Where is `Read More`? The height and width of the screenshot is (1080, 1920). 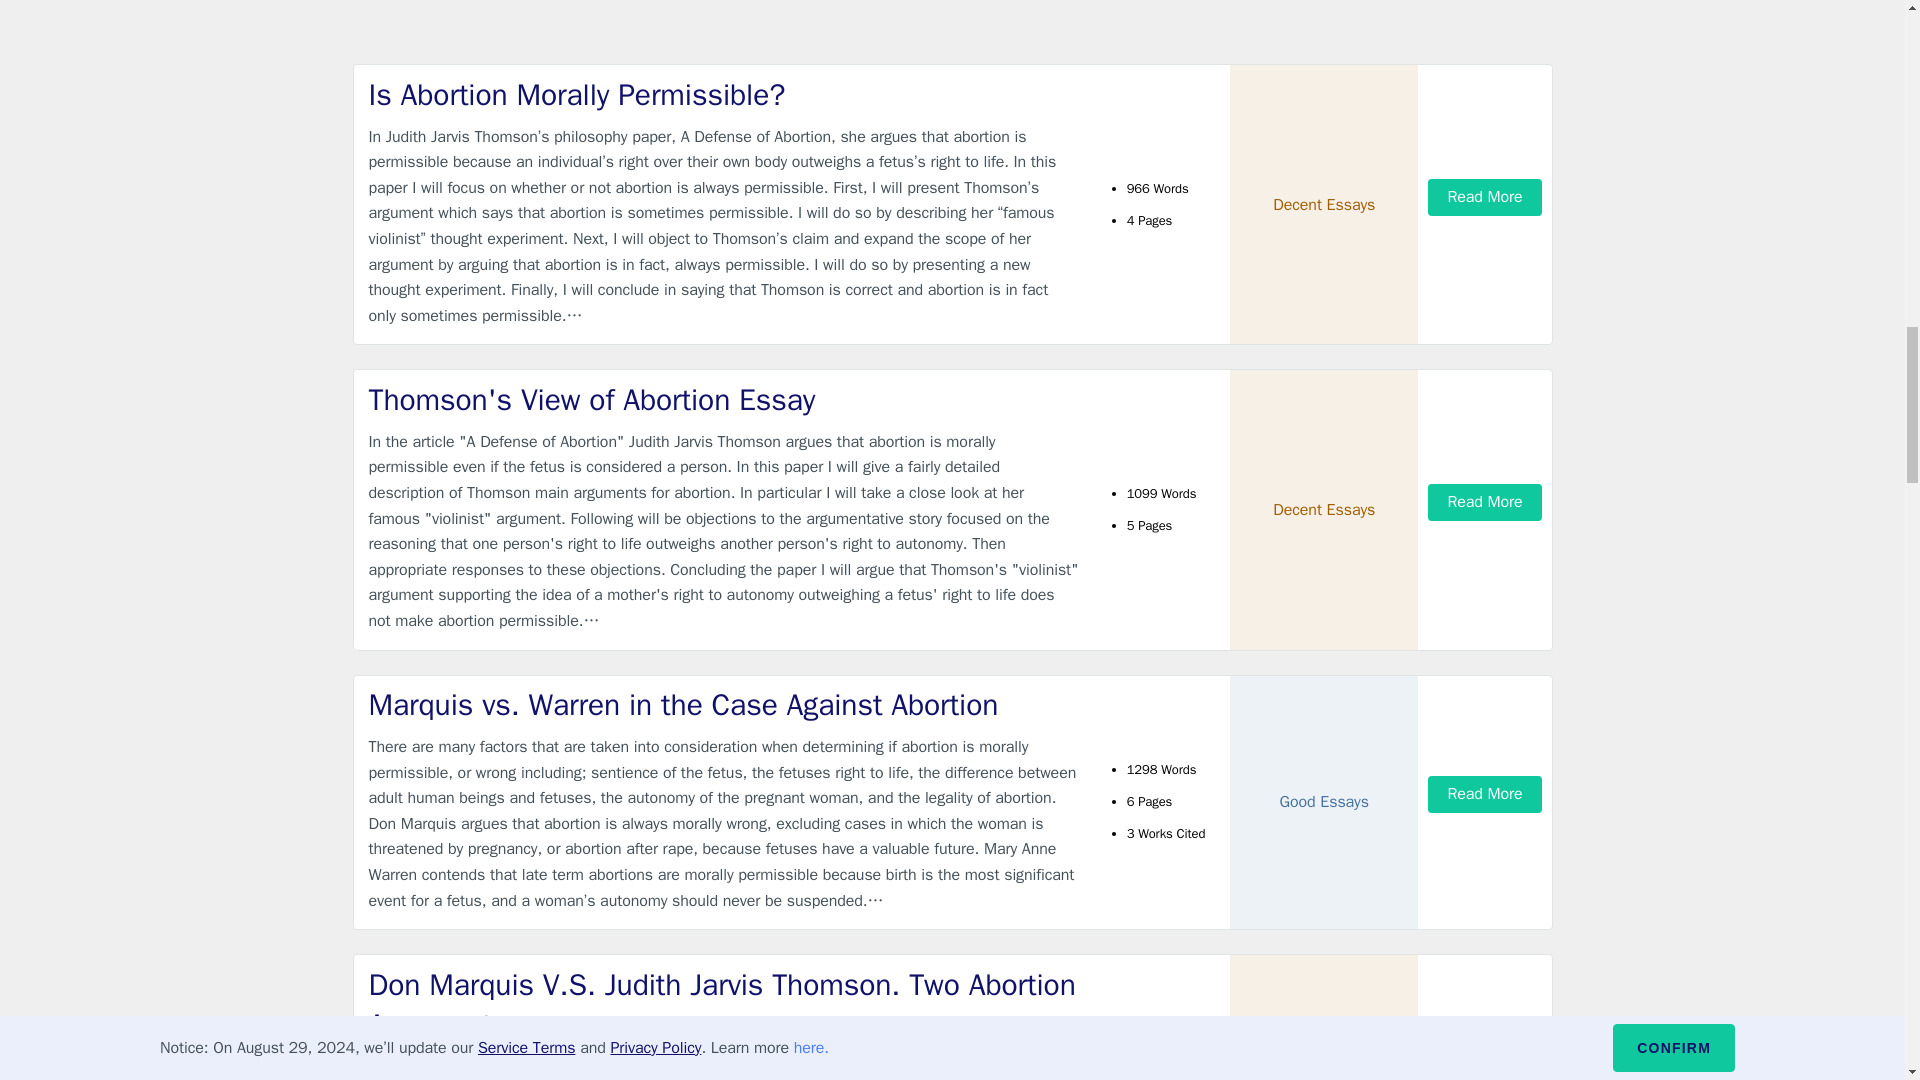 Read More is located at coordinates (1484, 502).